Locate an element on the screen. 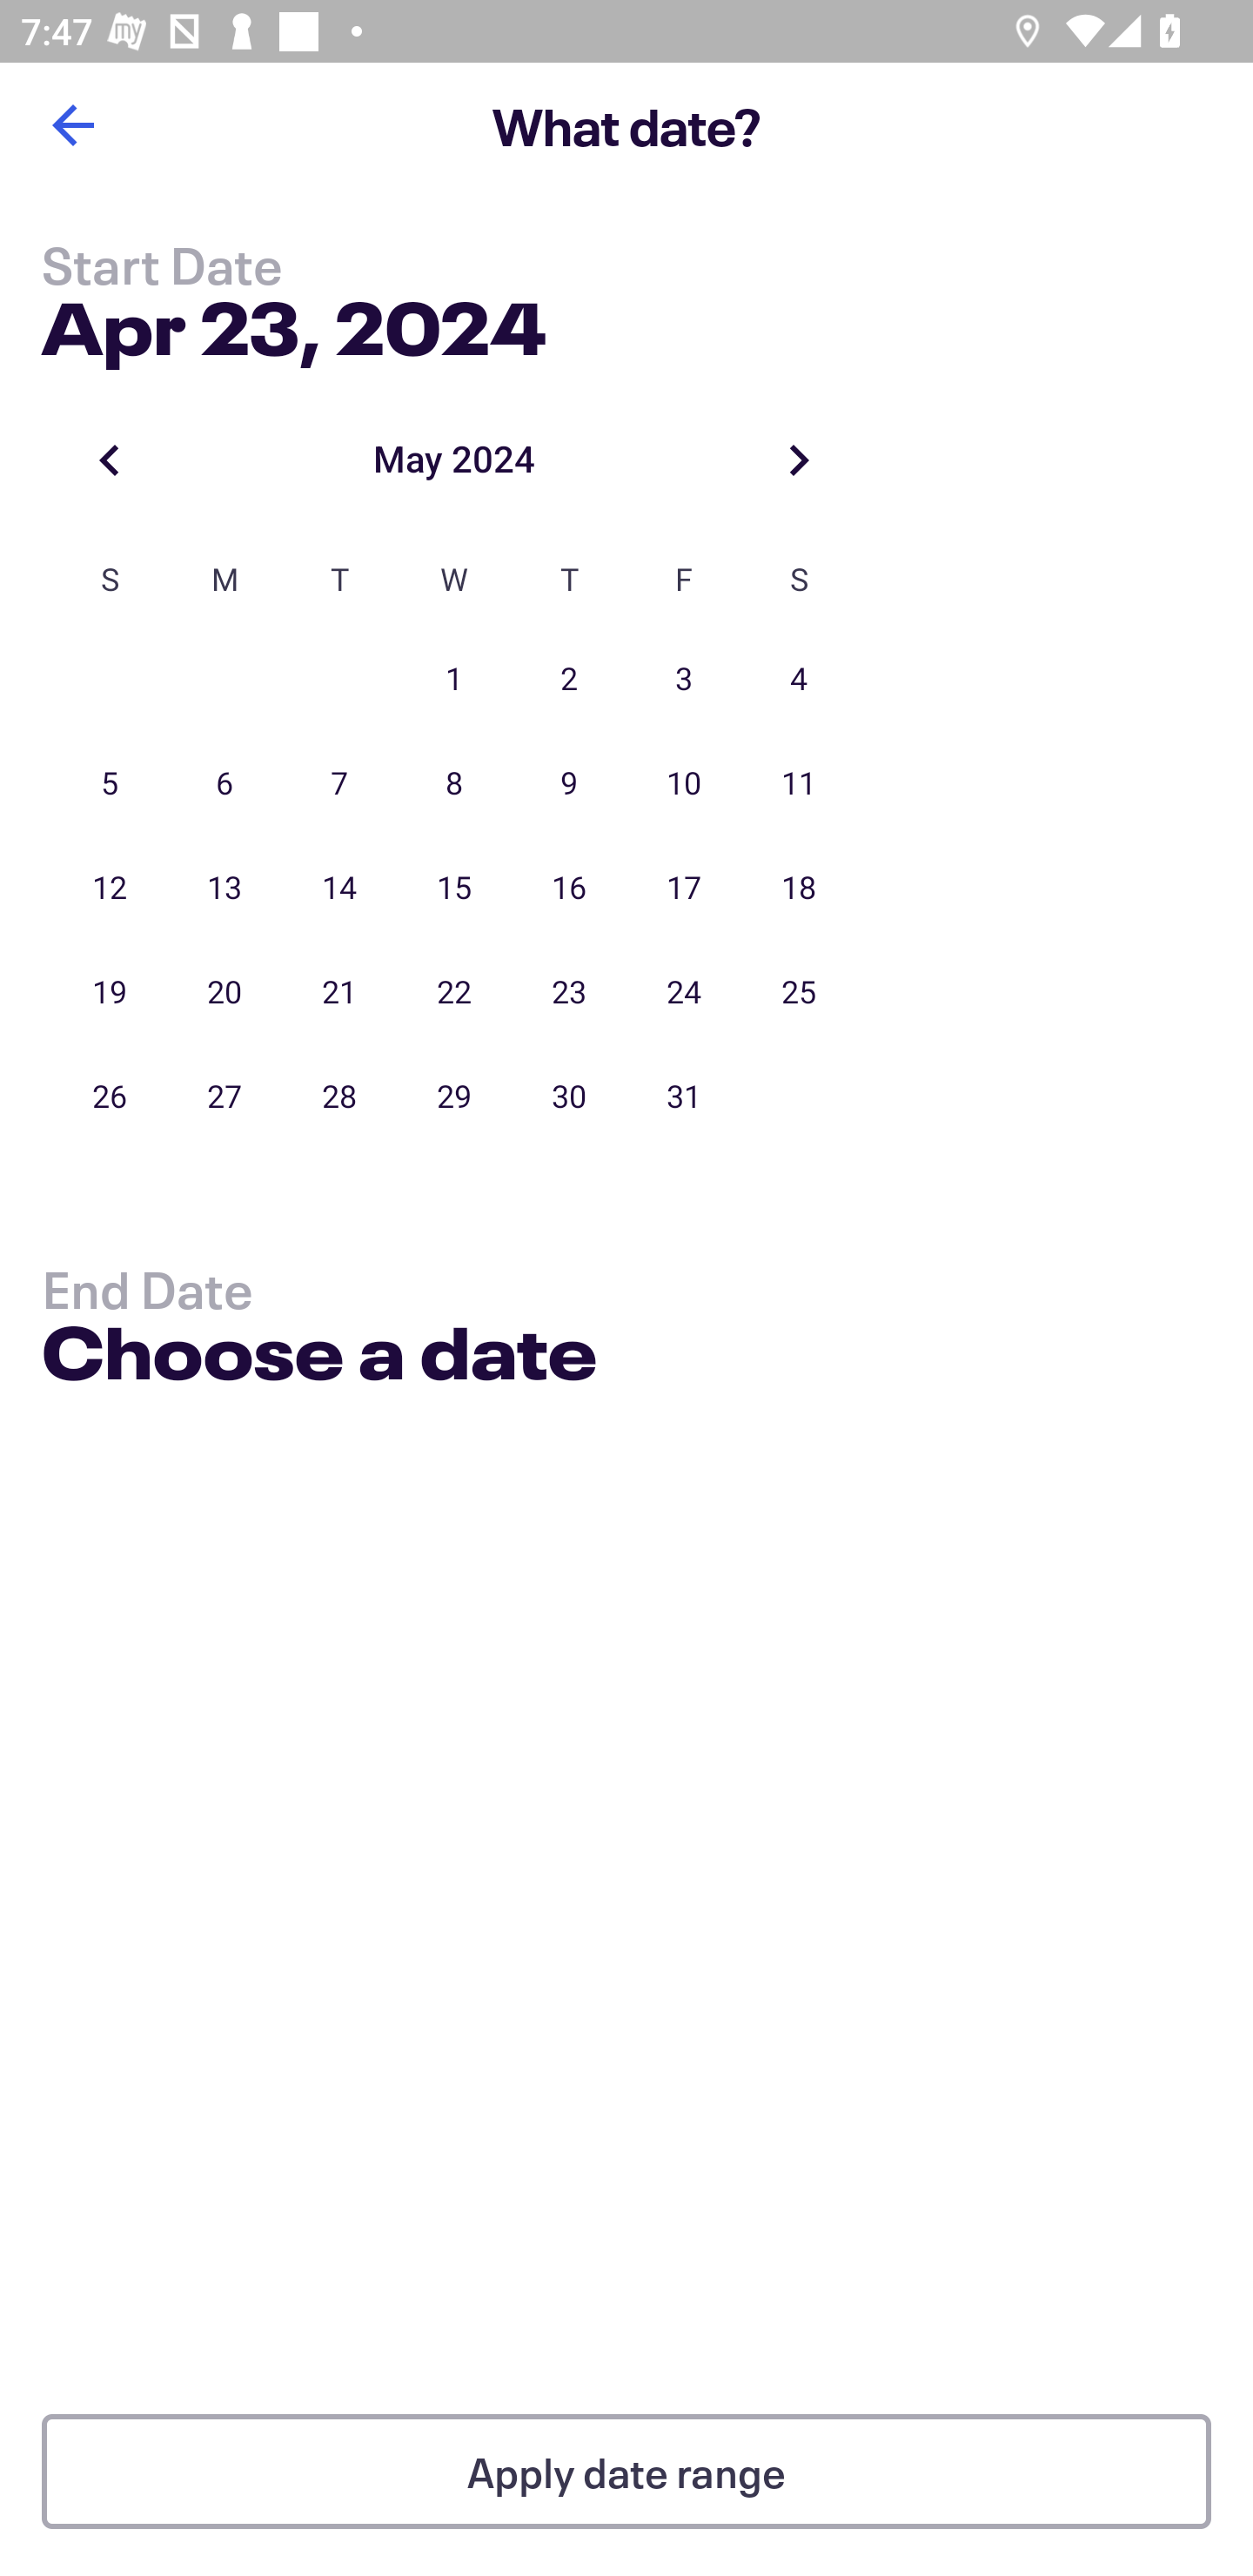  Previous month is located at coordinates (110, 460).